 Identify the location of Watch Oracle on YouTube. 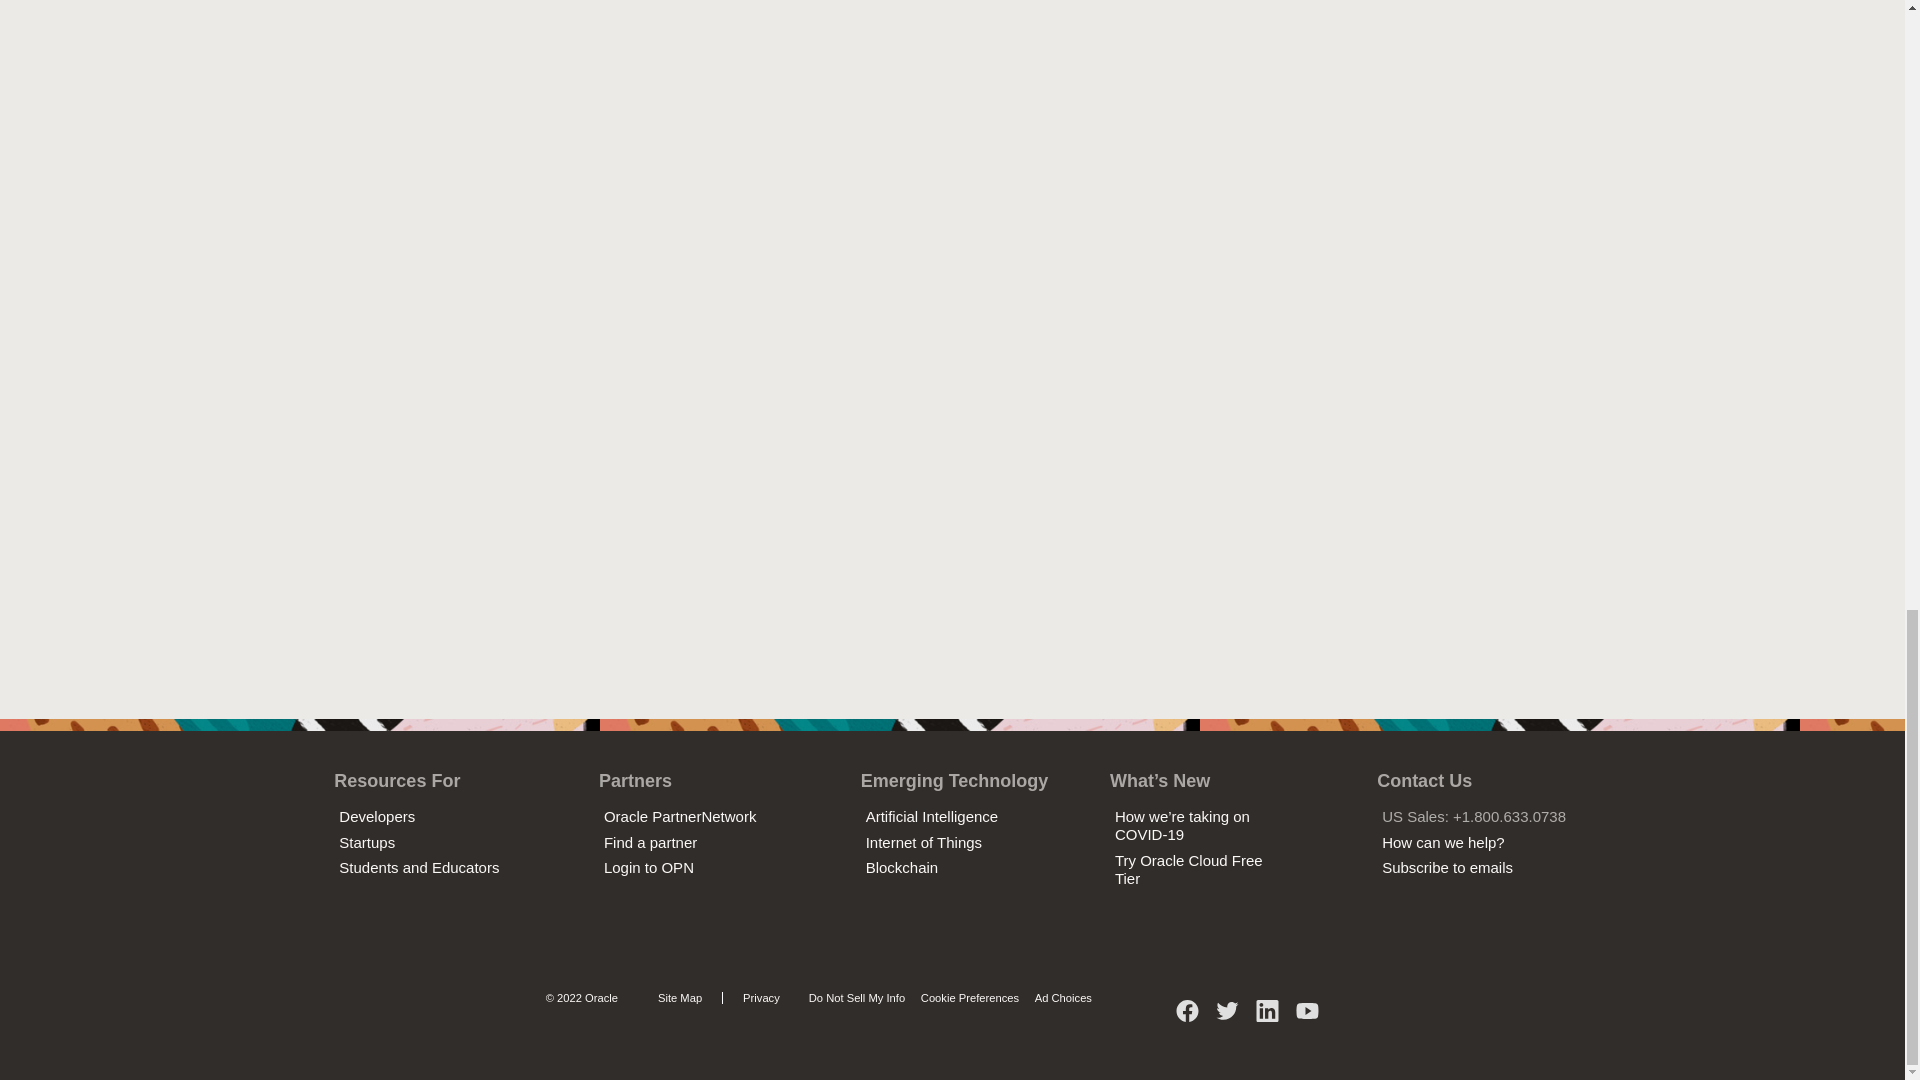
(1307, 1018).